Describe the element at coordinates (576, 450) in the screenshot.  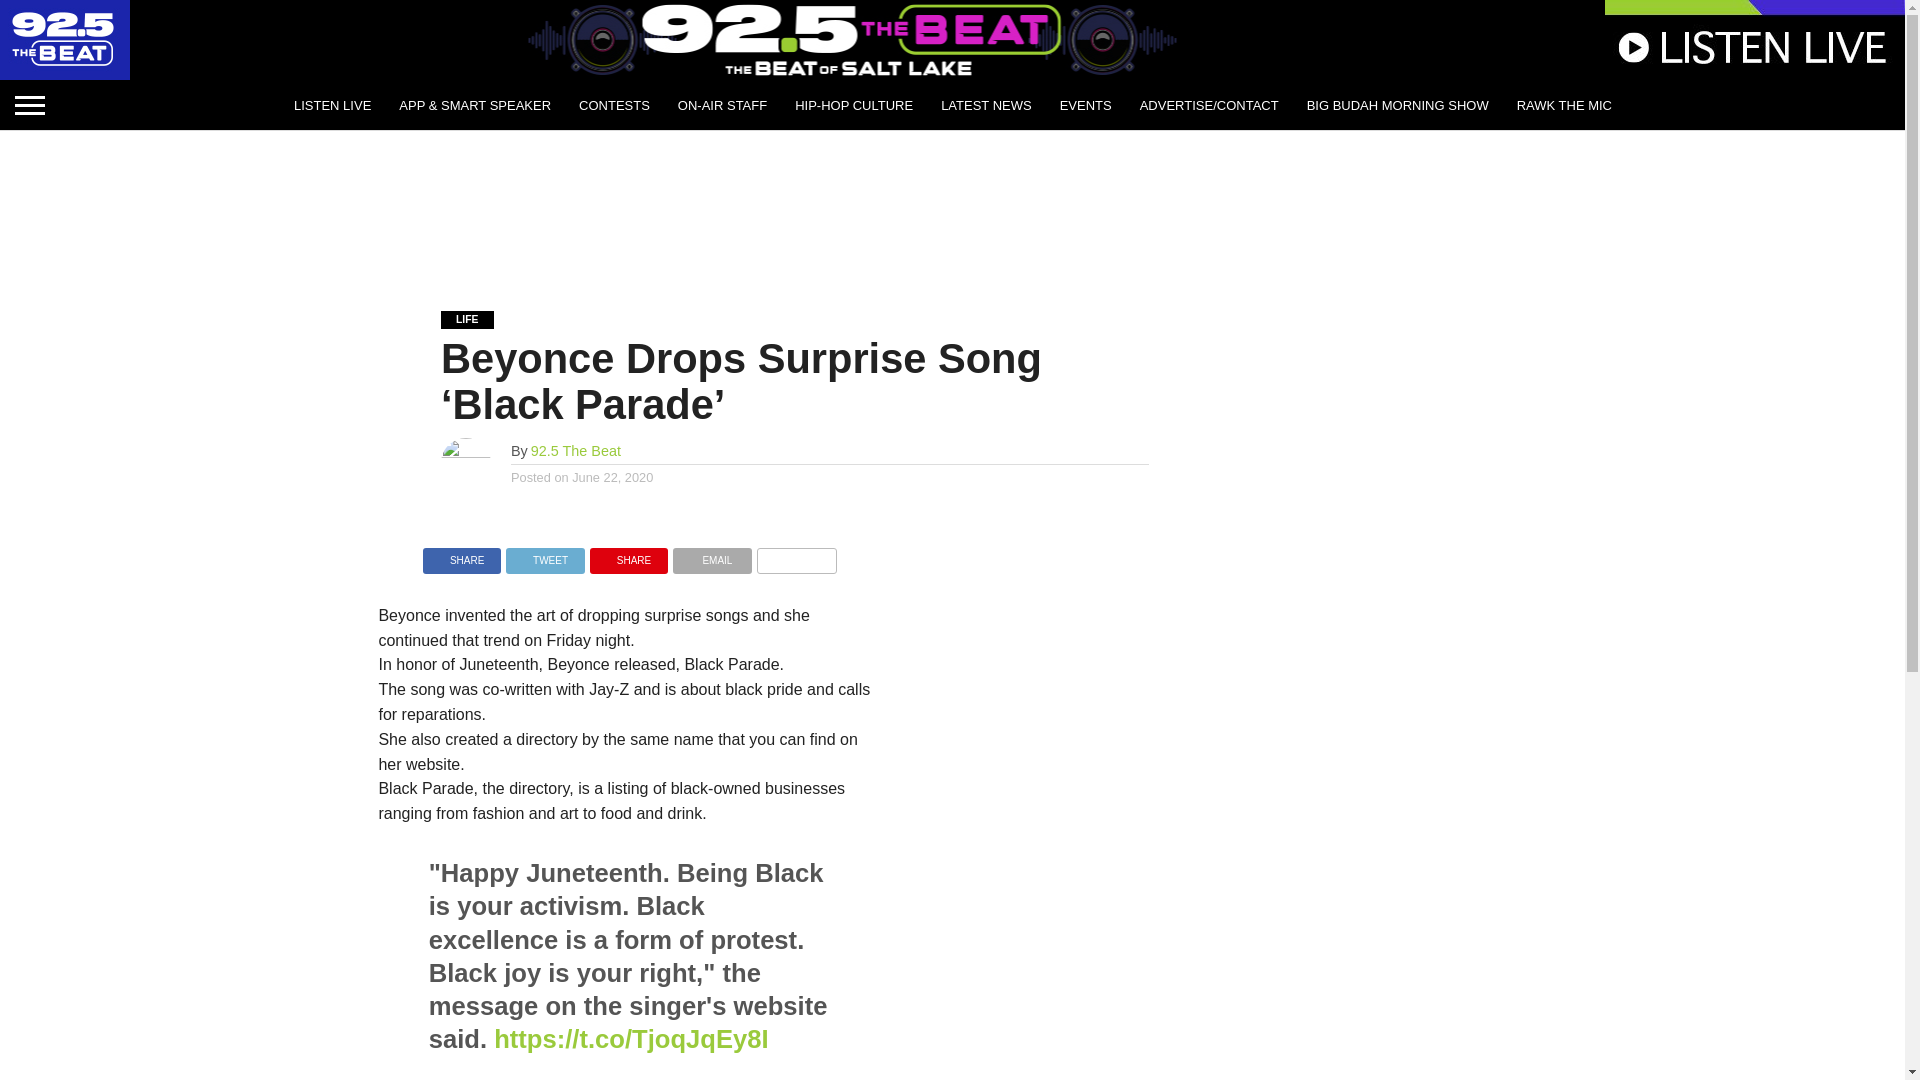
I see `92.5 The Beat` at that location.